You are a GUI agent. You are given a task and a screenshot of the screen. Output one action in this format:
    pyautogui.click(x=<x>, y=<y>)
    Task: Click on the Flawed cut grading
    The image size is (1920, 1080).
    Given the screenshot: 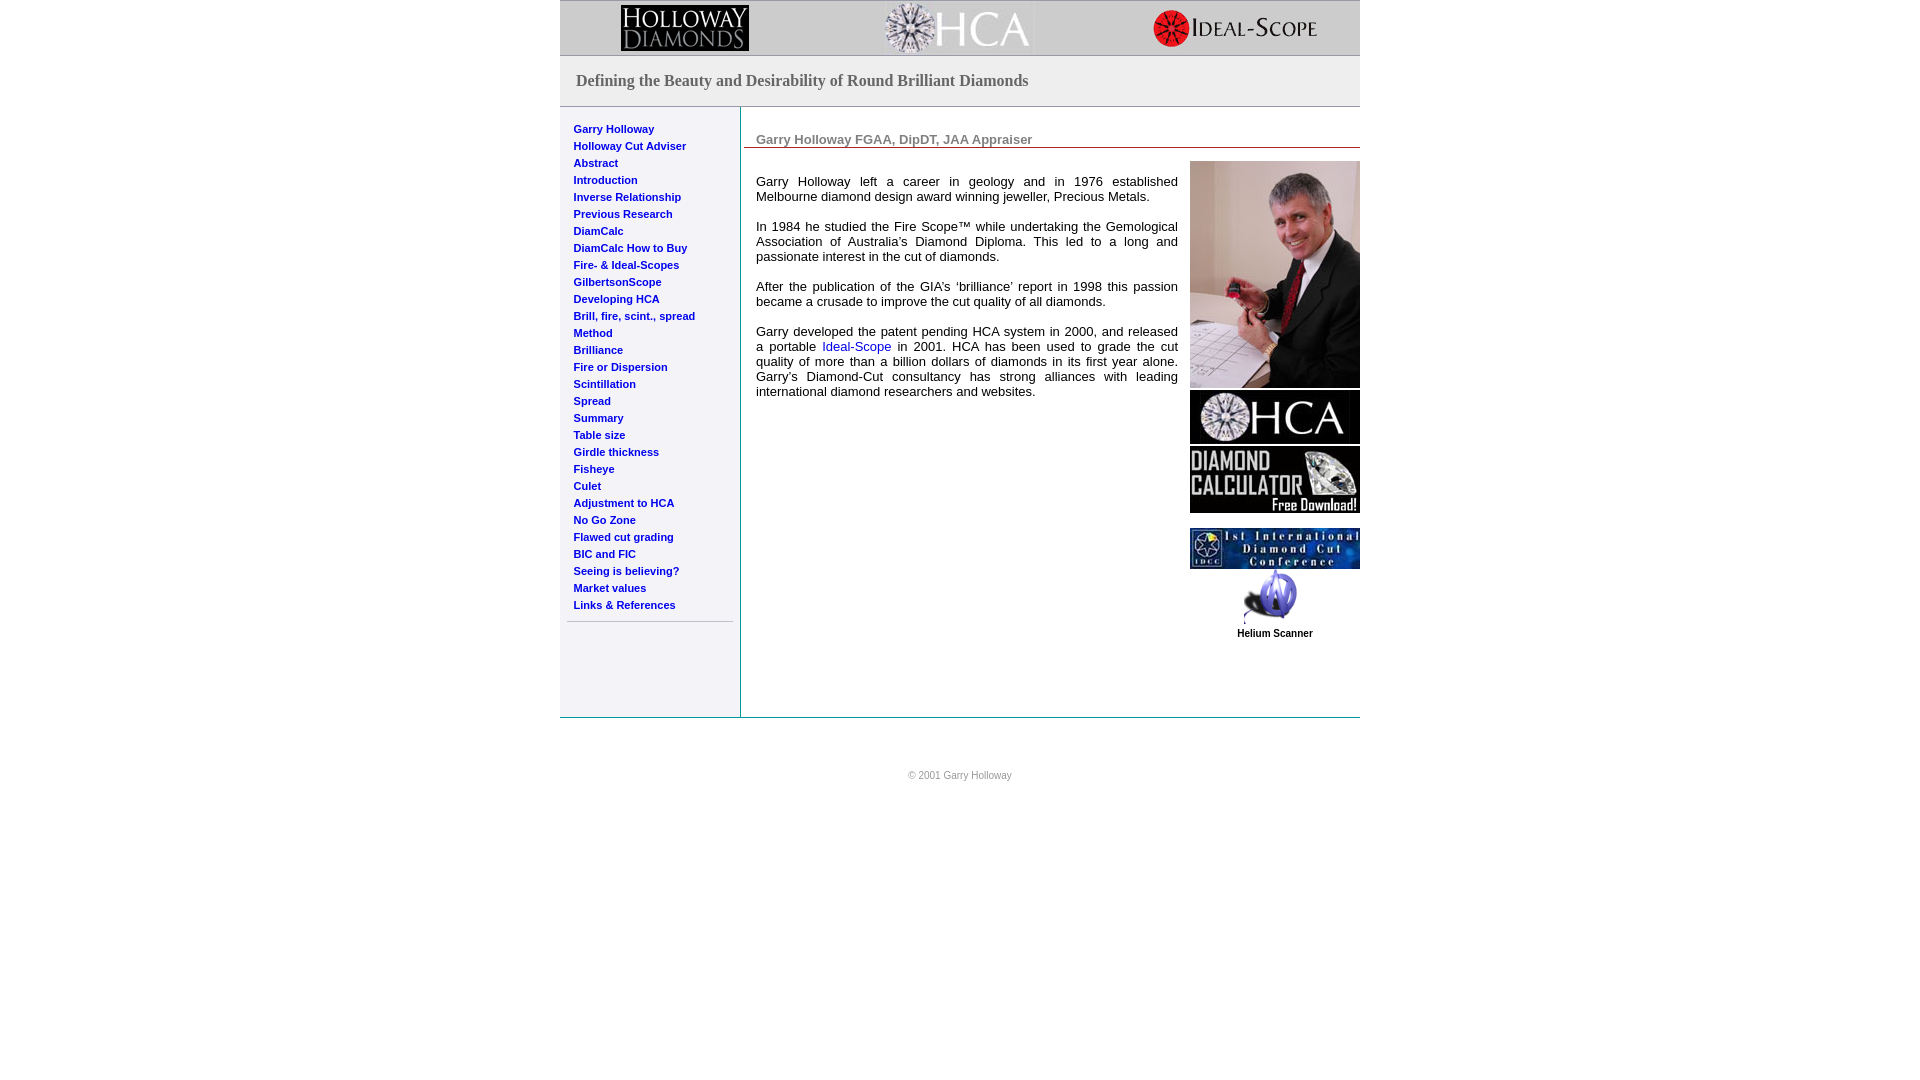 What is the action you would take?
    pyautogui.click(x=624, y=537)
    